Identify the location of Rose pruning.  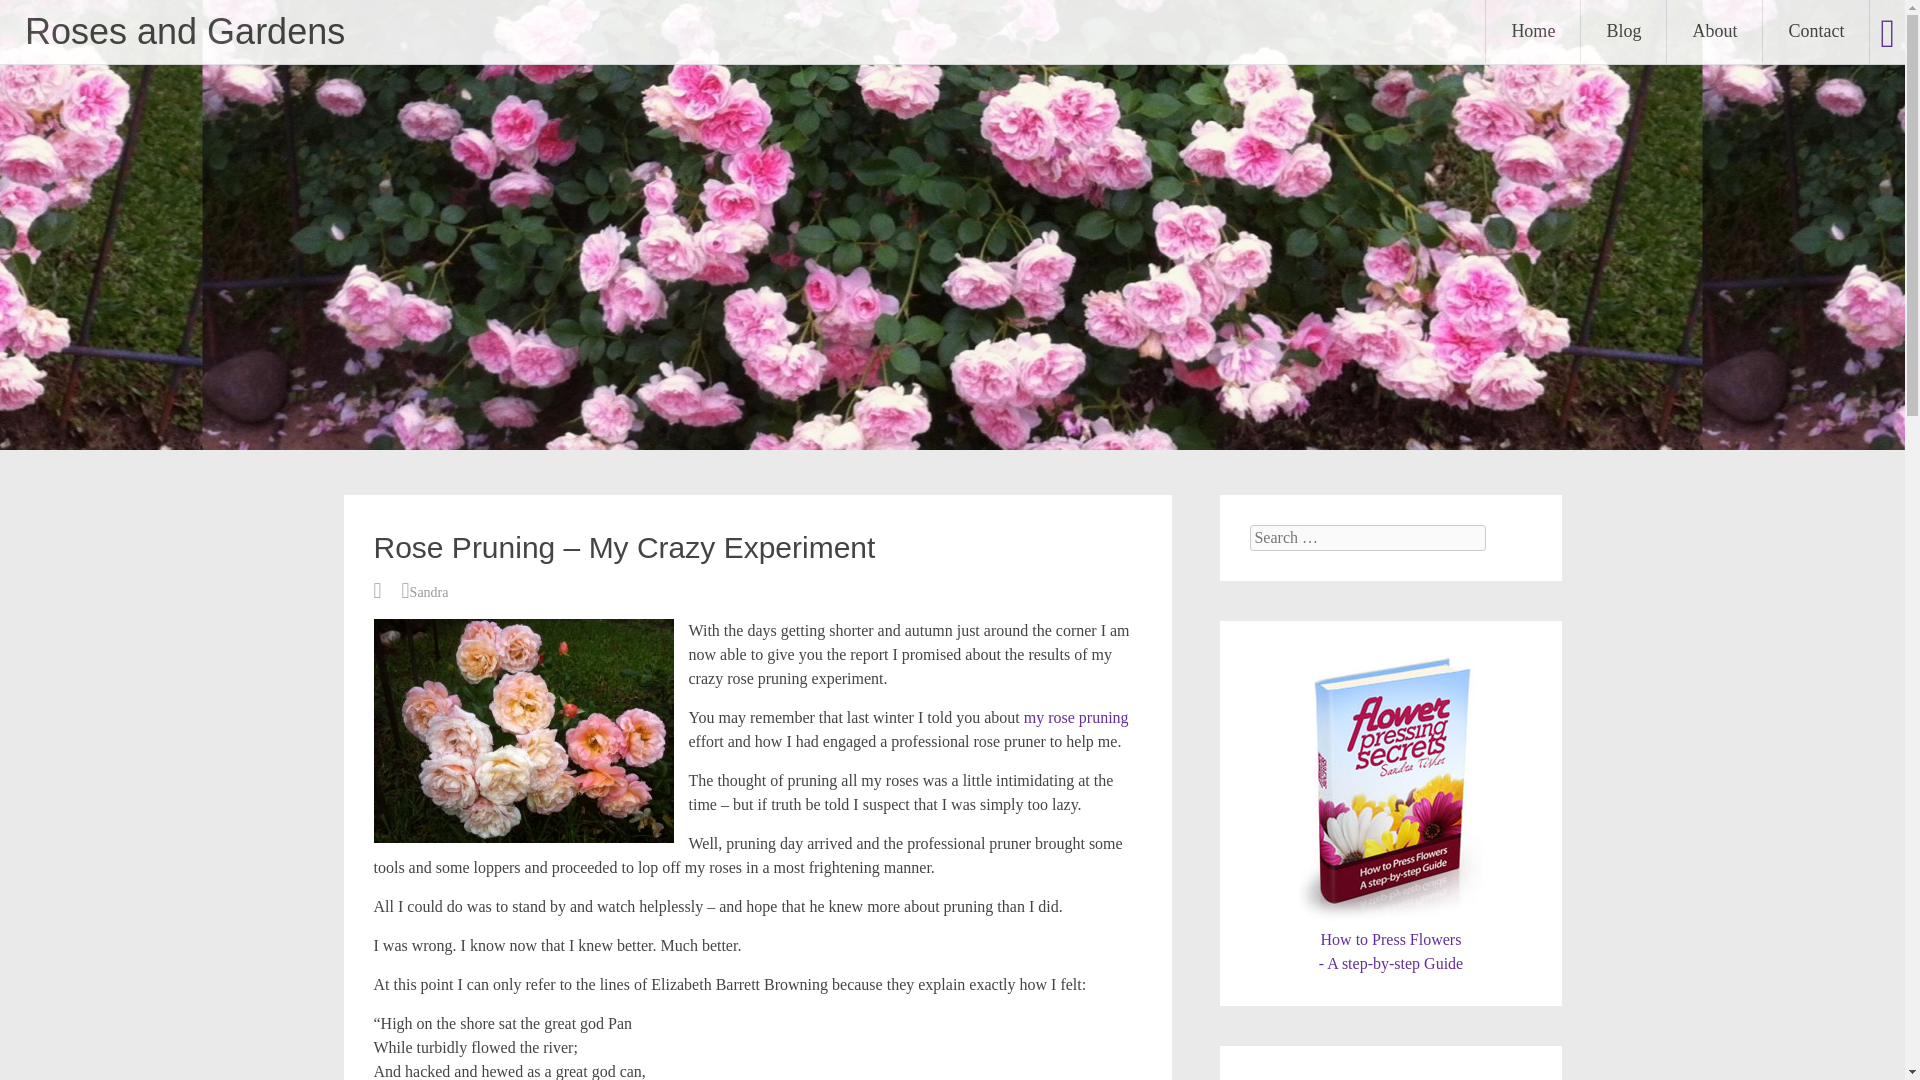
(1076, 716).